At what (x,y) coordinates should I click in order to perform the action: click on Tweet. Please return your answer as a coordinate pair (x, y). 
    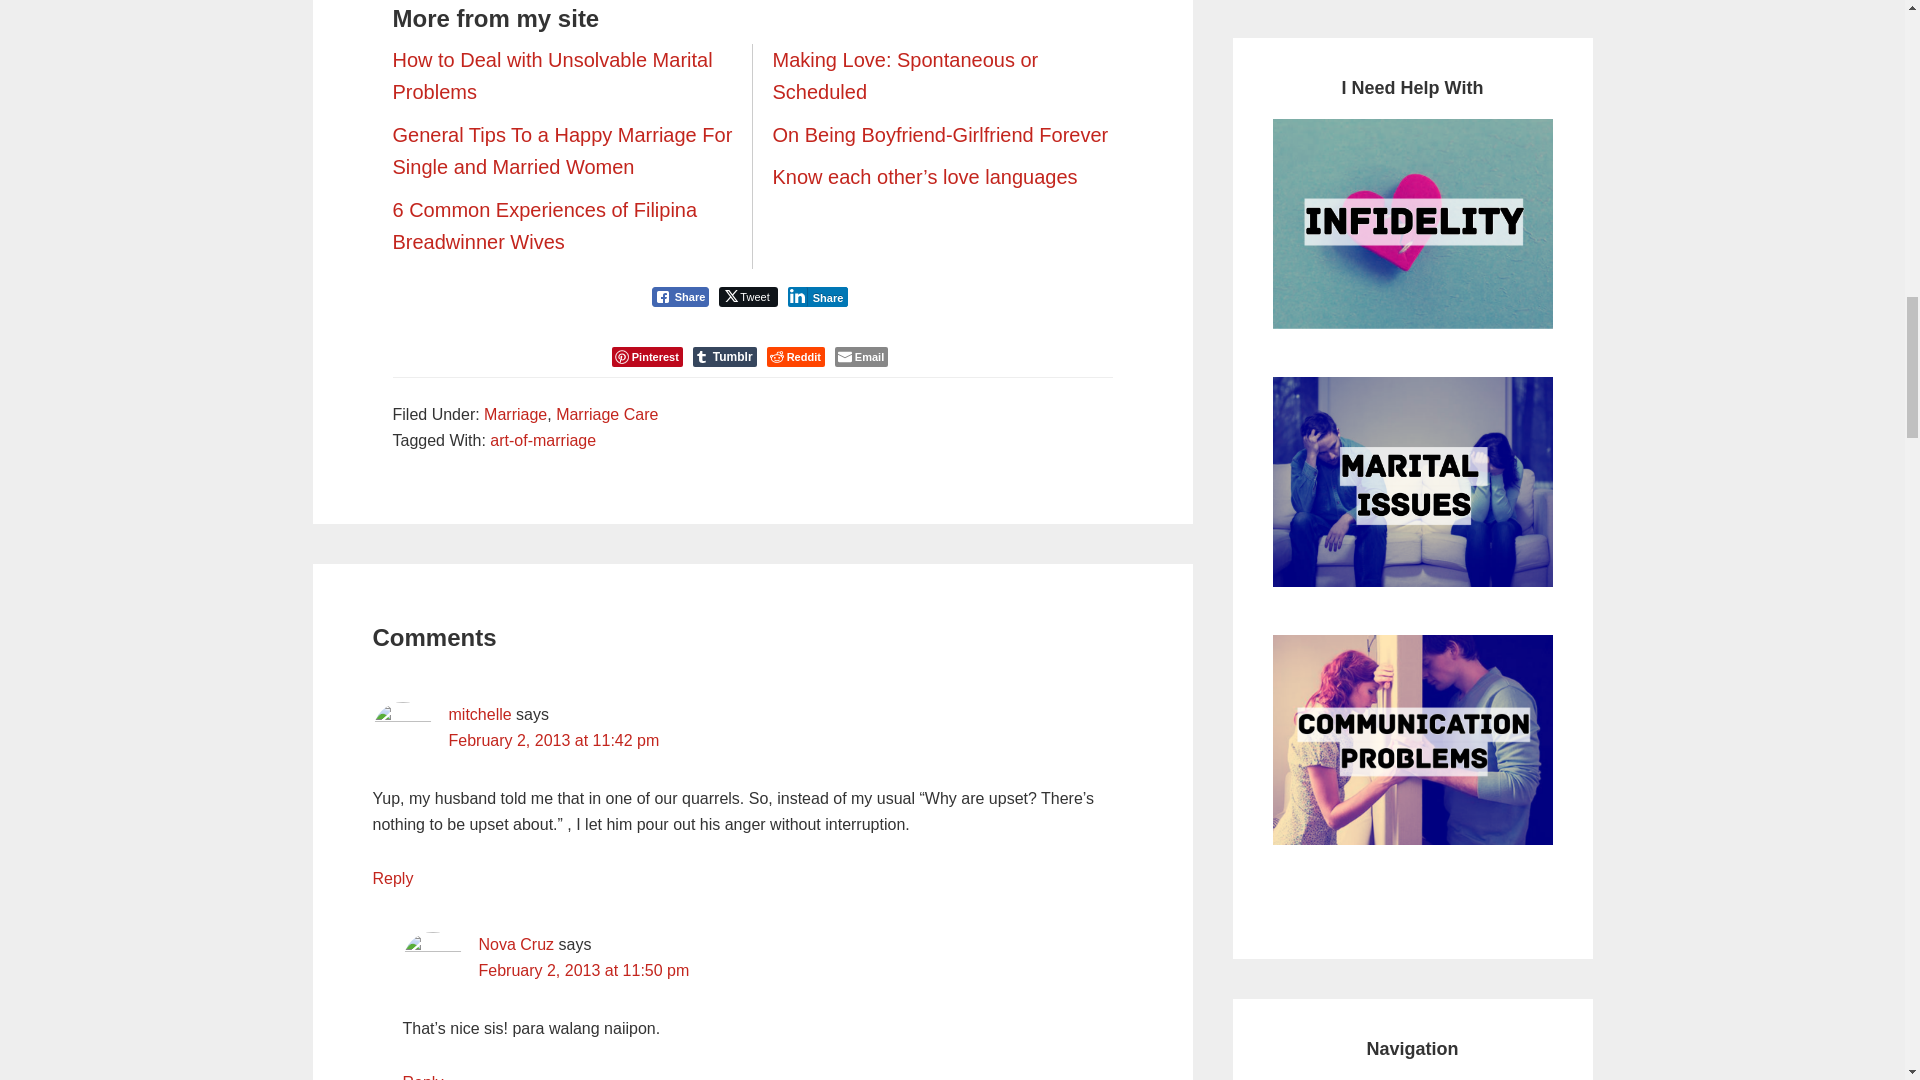
    Looking at the image, I should click on (748, 296).